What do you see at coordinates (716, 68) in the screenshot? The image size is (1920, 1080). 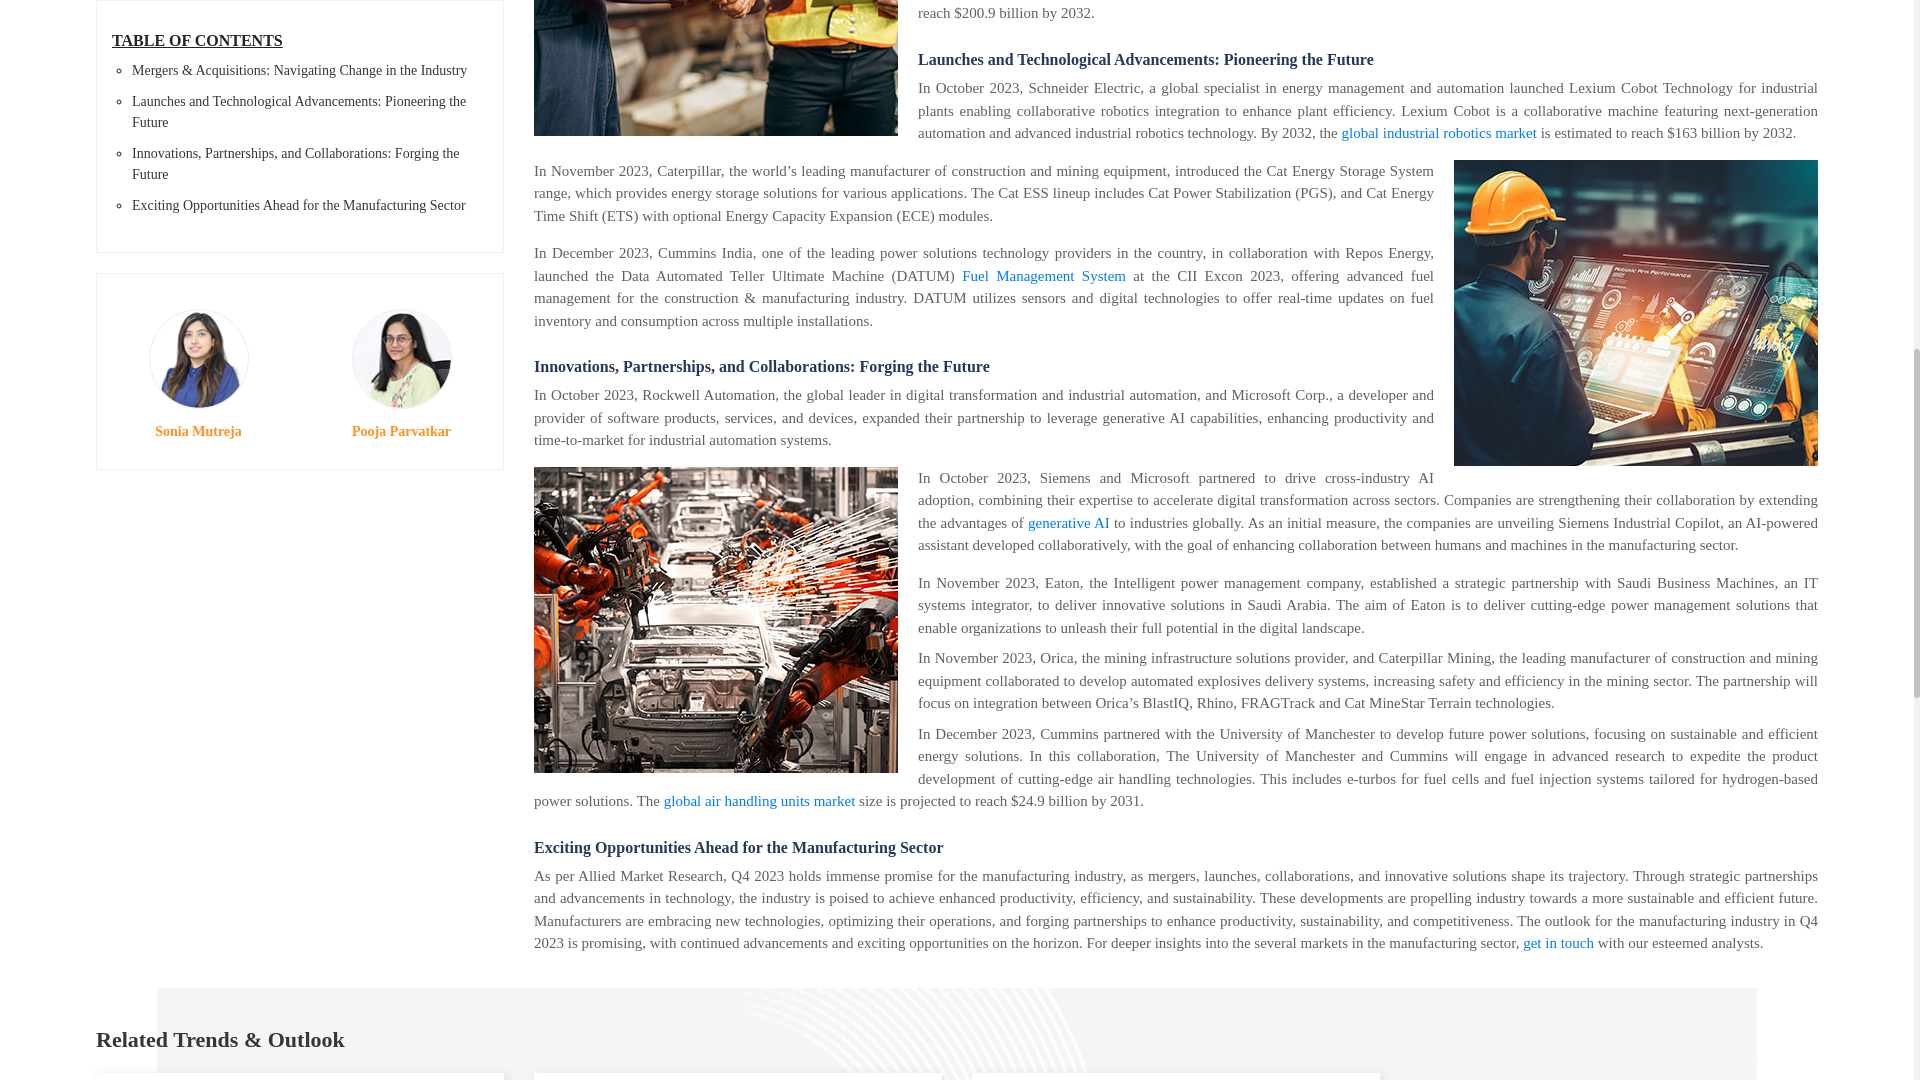 I see `Mergers and Acquisitions` at bounding box center [716, 68].